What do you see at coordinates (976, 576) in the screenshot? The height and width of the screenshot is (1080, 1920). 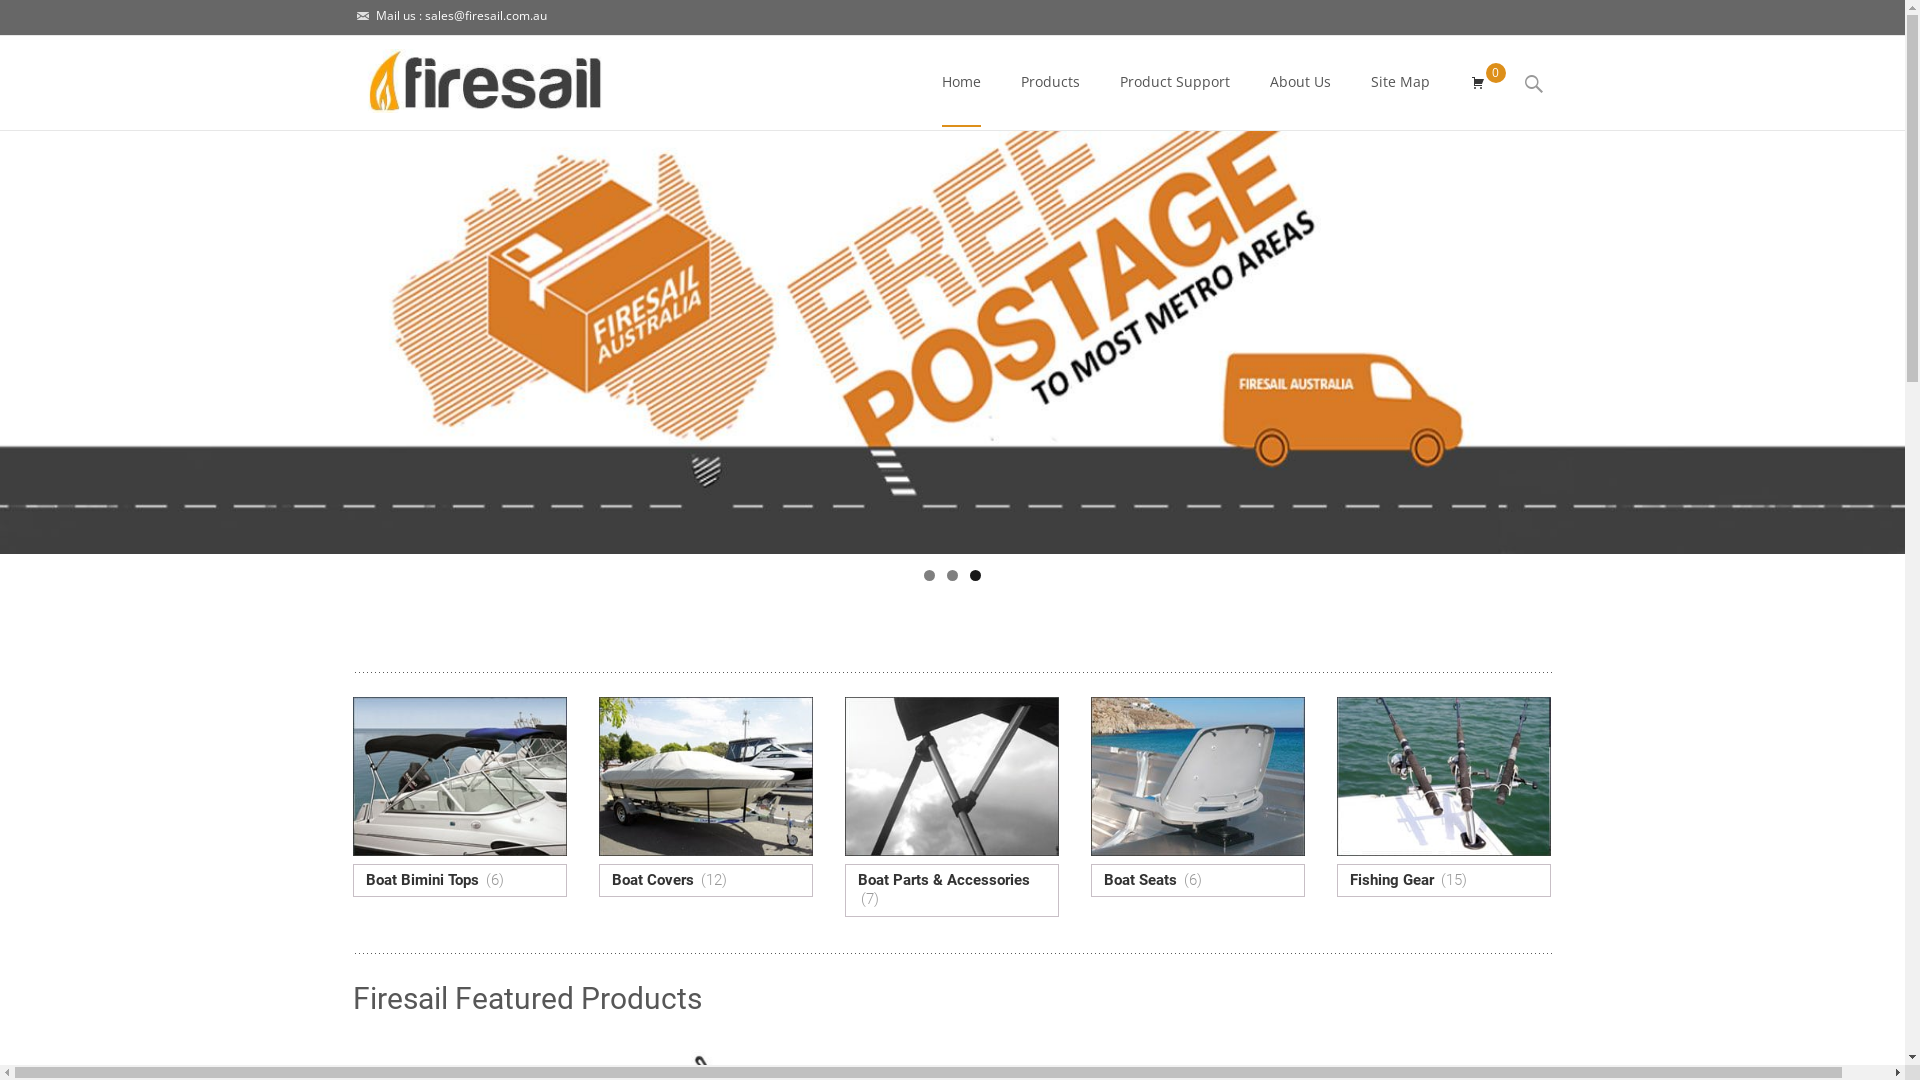 I see `3` at bounding box center [976, 576].